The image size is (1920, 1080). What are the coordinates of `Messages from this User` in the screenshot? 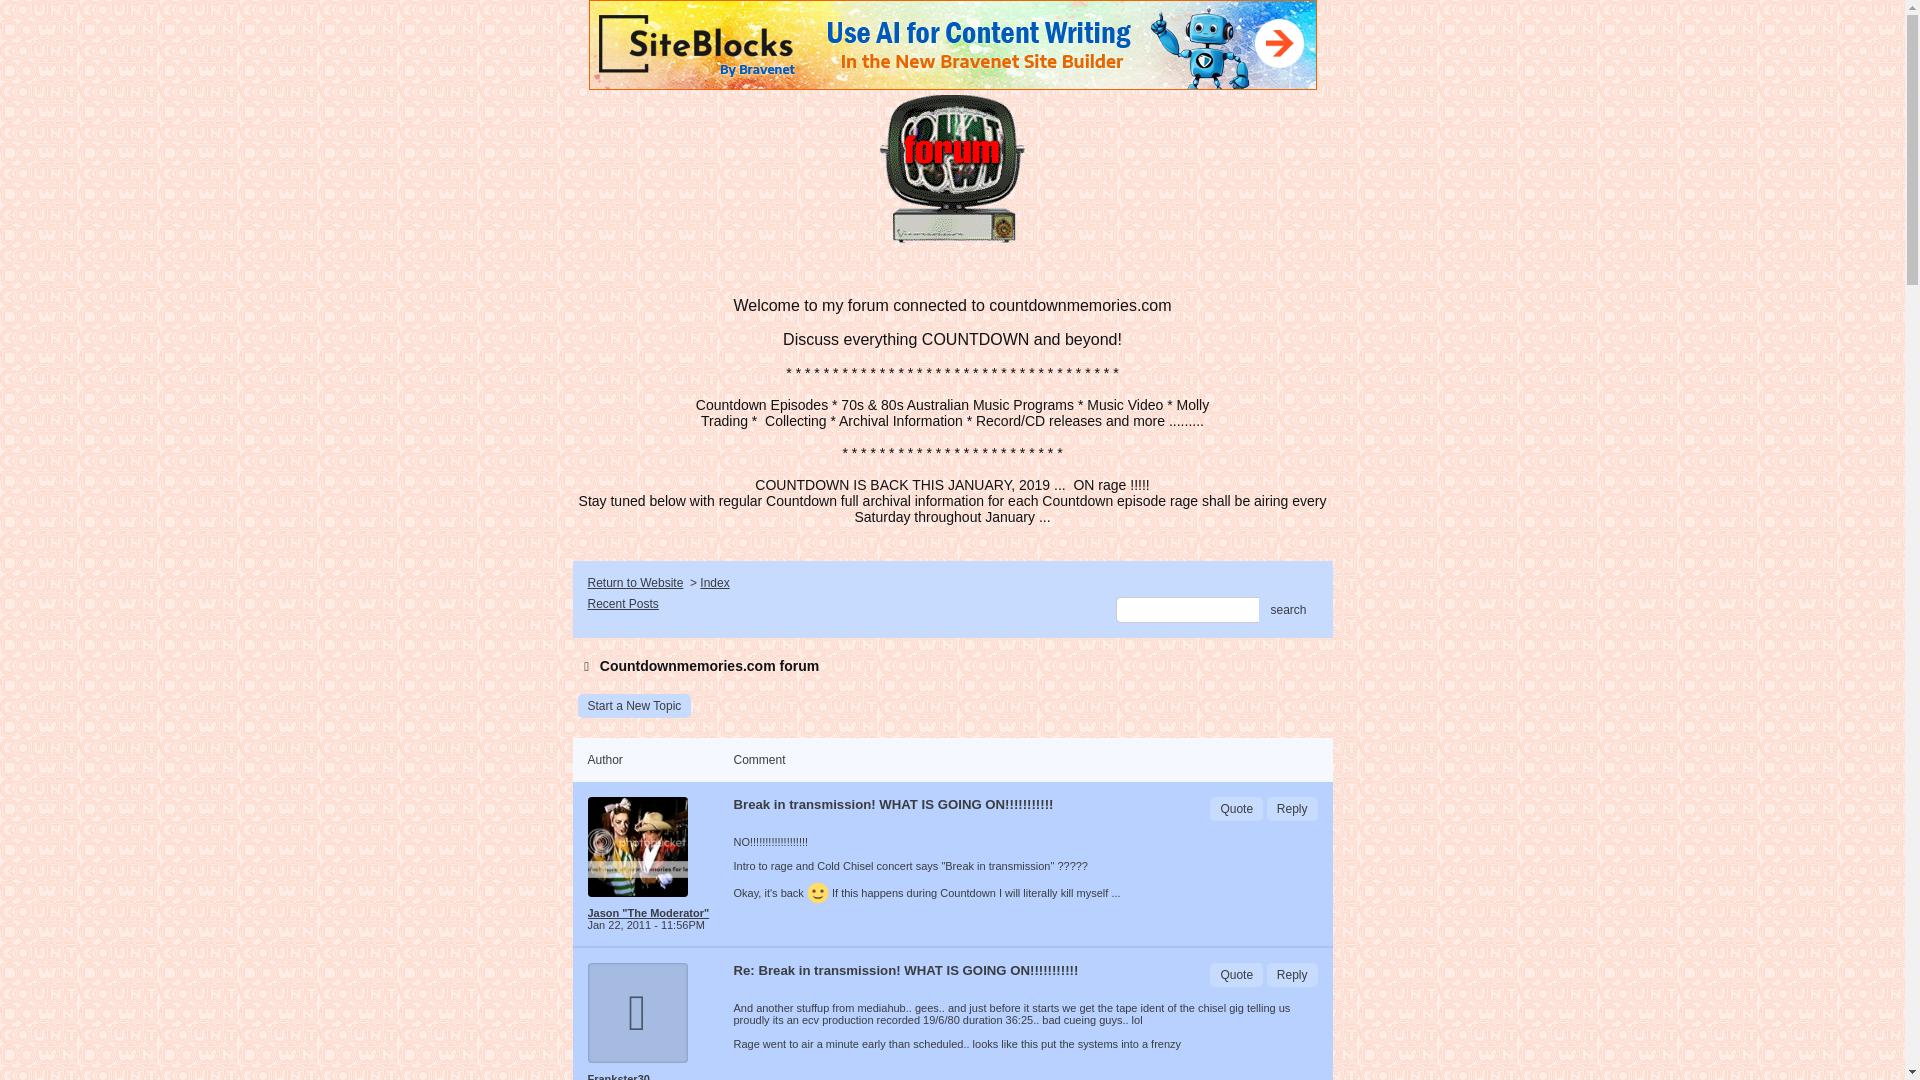 It's located at (648, 913).